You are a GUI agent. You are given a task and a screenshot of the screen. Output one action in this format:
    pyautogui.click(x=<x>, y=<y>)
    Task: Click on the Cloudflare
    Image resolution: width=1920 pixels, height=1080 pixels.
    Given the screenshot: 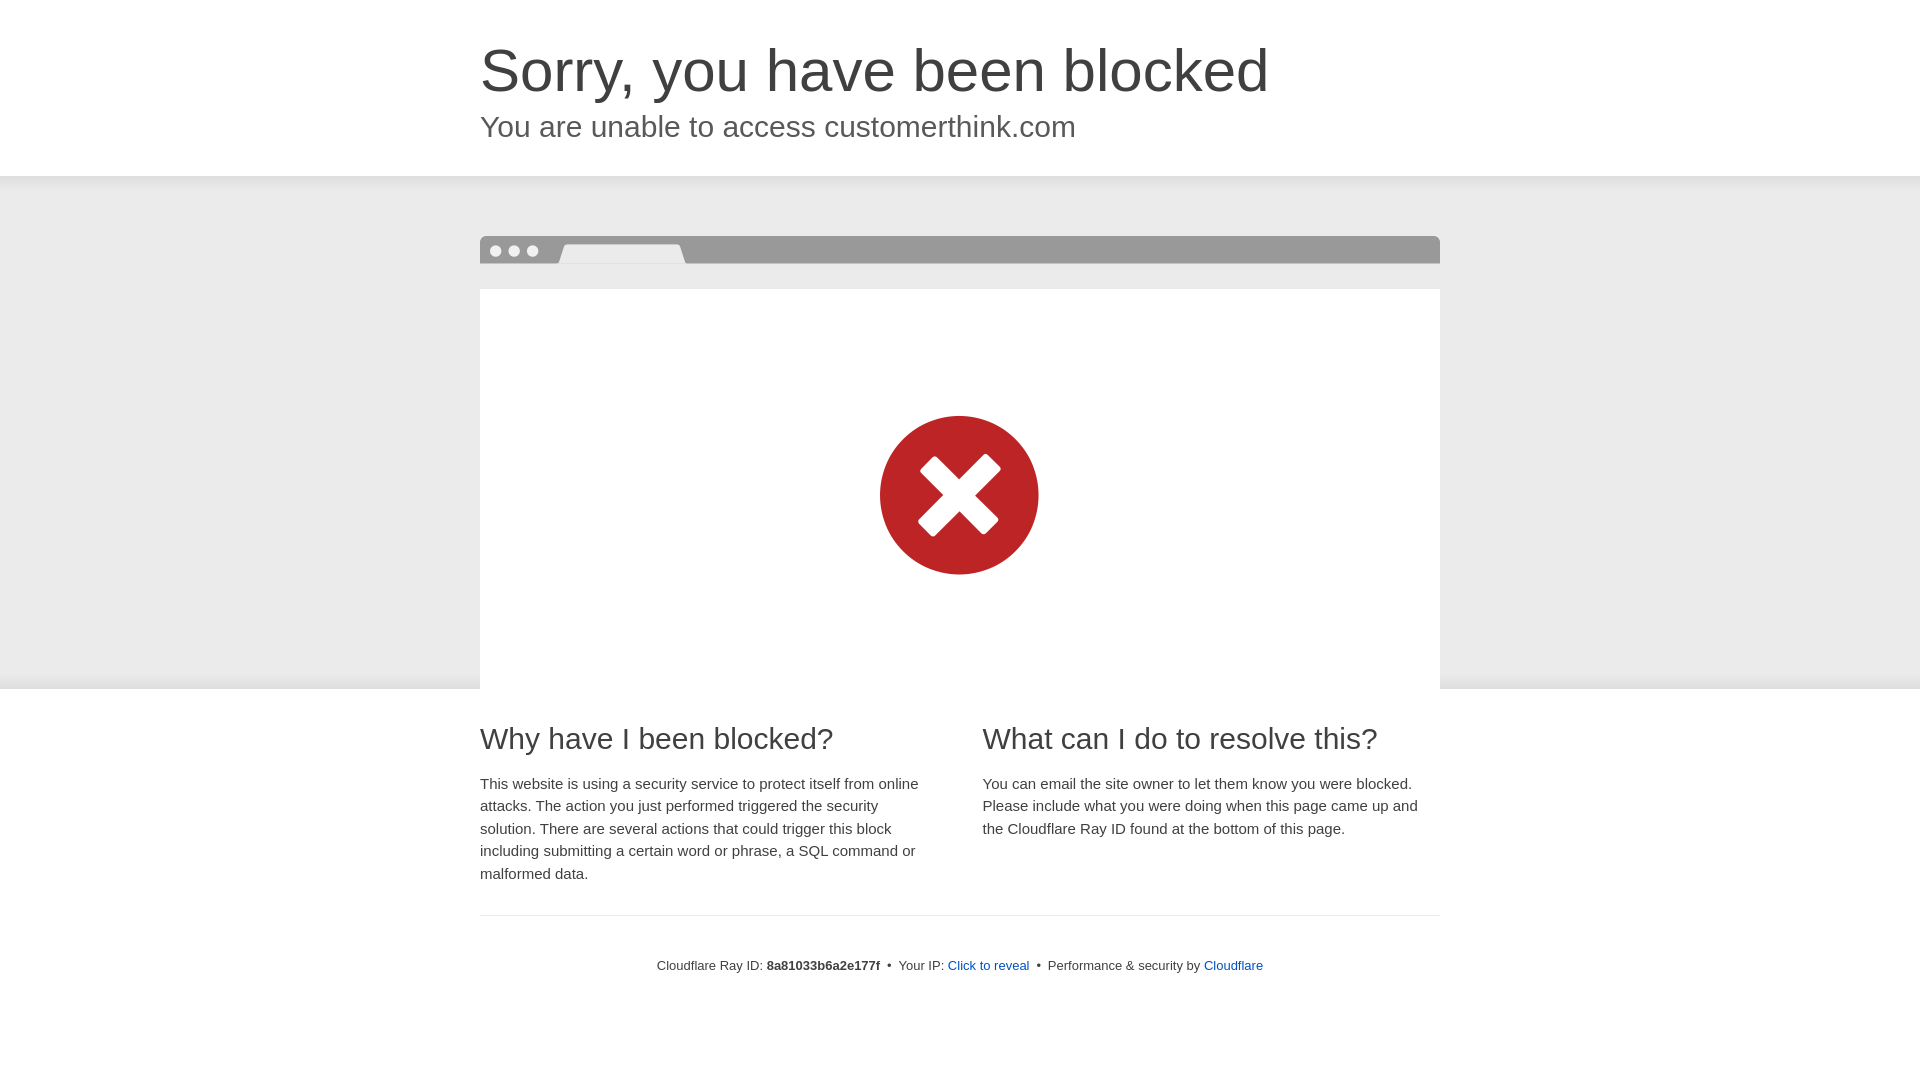 What is the action you would take?
    pyautogui.click(x=1233, y=965)
    